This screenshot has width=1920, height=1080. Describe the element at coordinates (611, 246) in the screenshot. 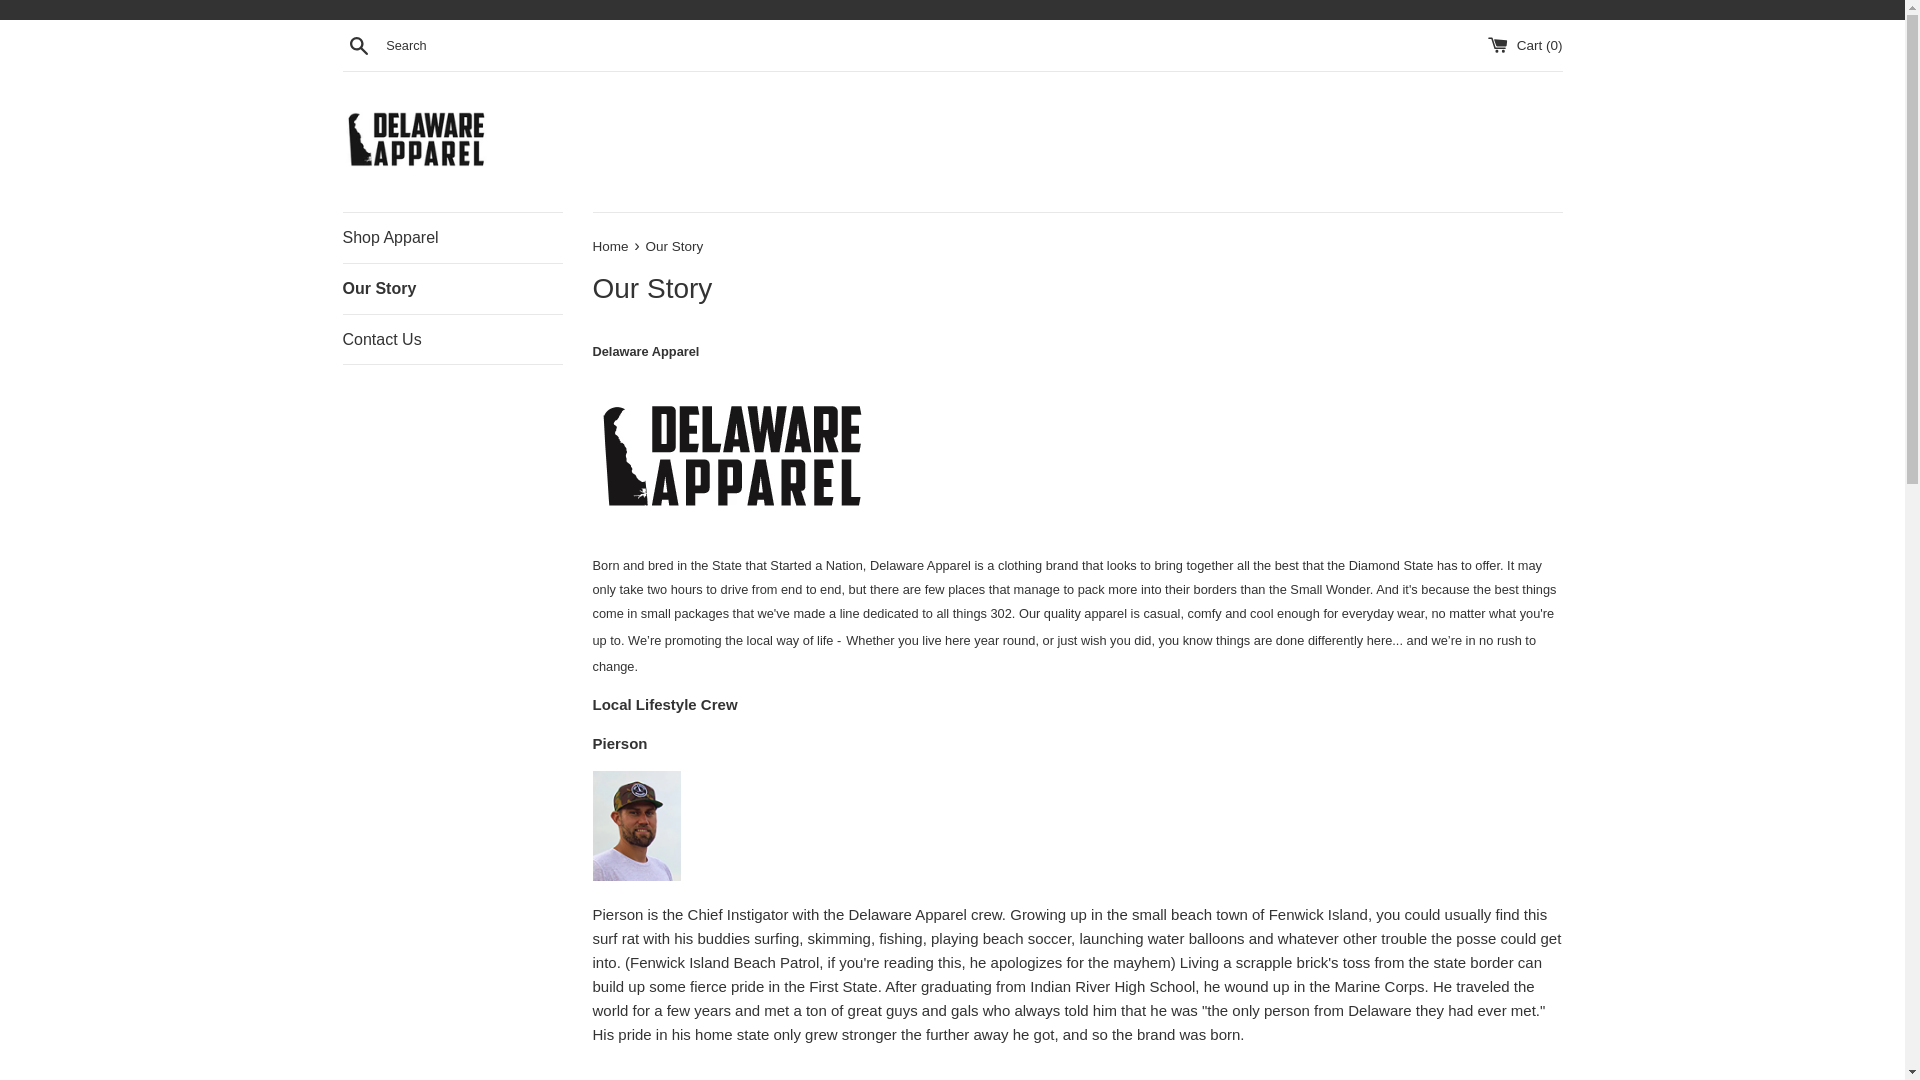

I see `Home` at that location.